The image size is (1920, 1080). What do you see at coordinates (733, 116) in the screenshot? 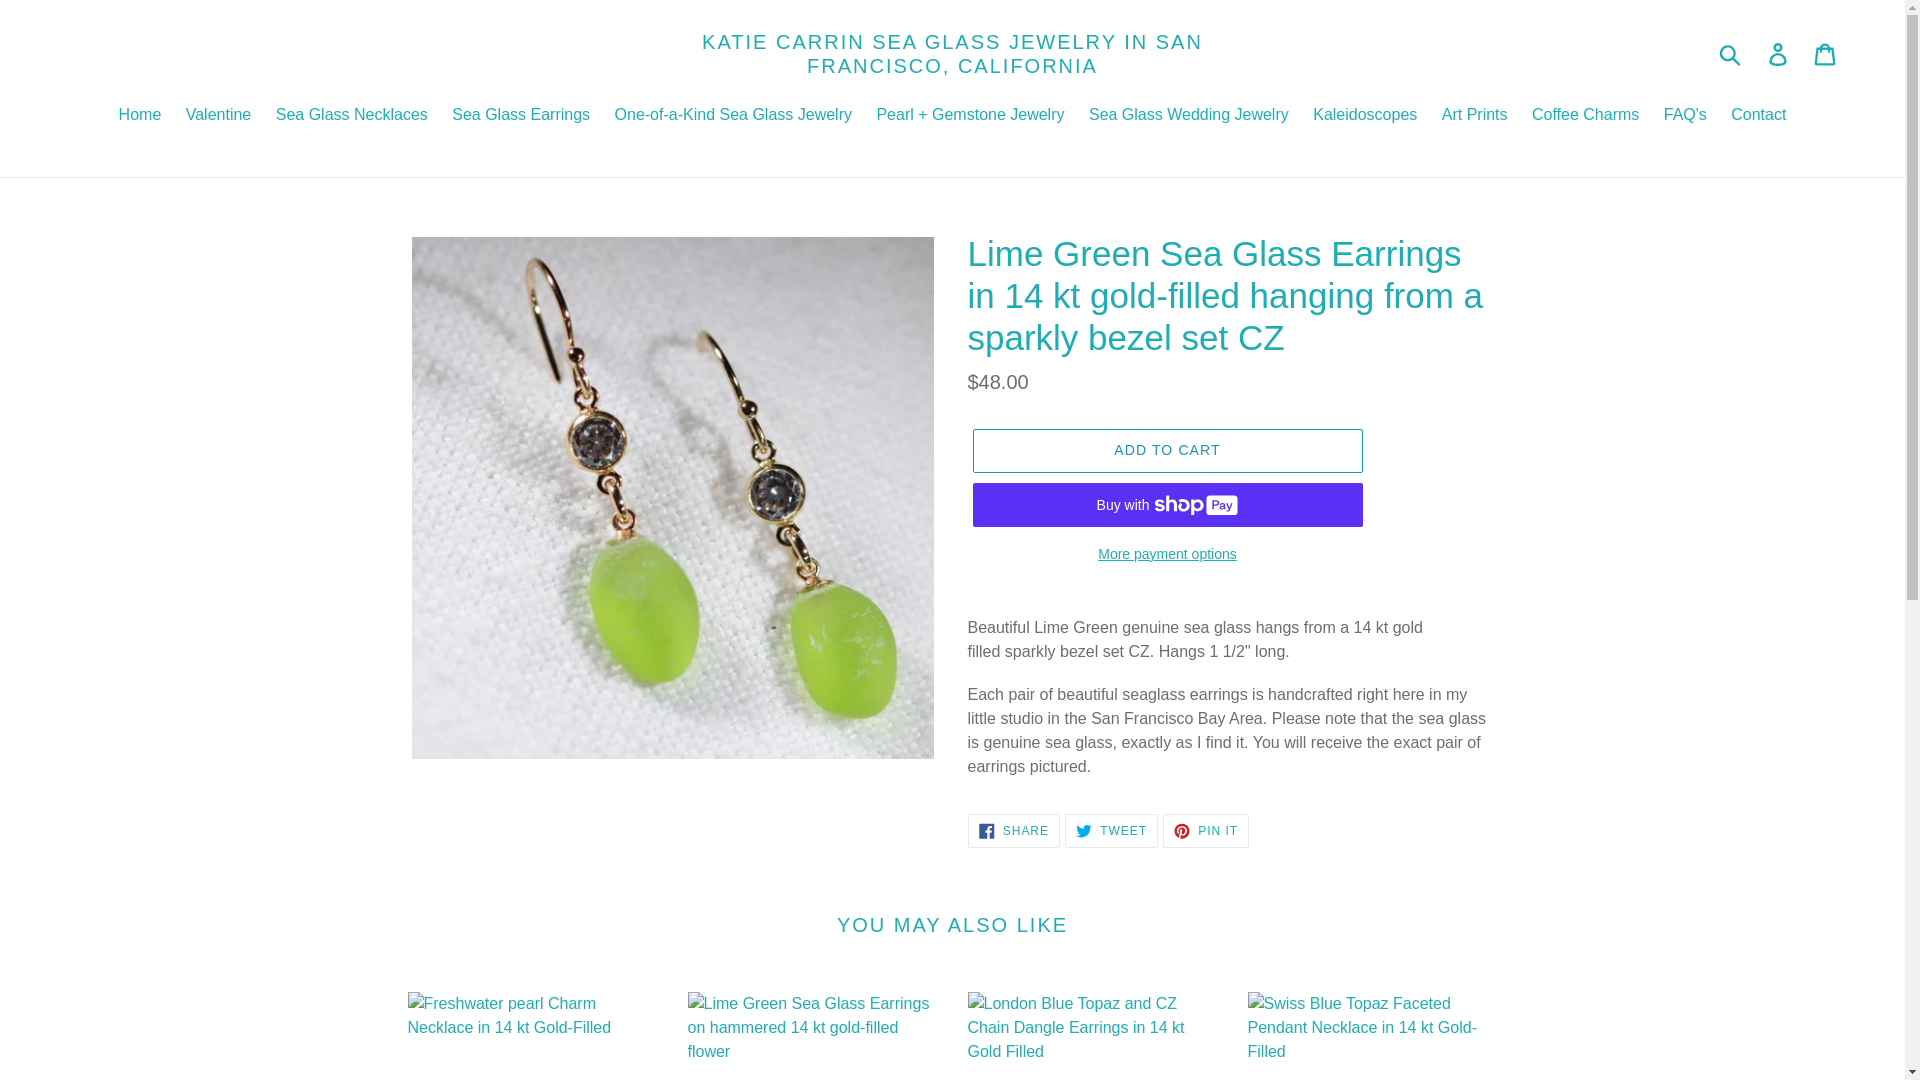
I see `More payment options` at bounding box center [733, 116].